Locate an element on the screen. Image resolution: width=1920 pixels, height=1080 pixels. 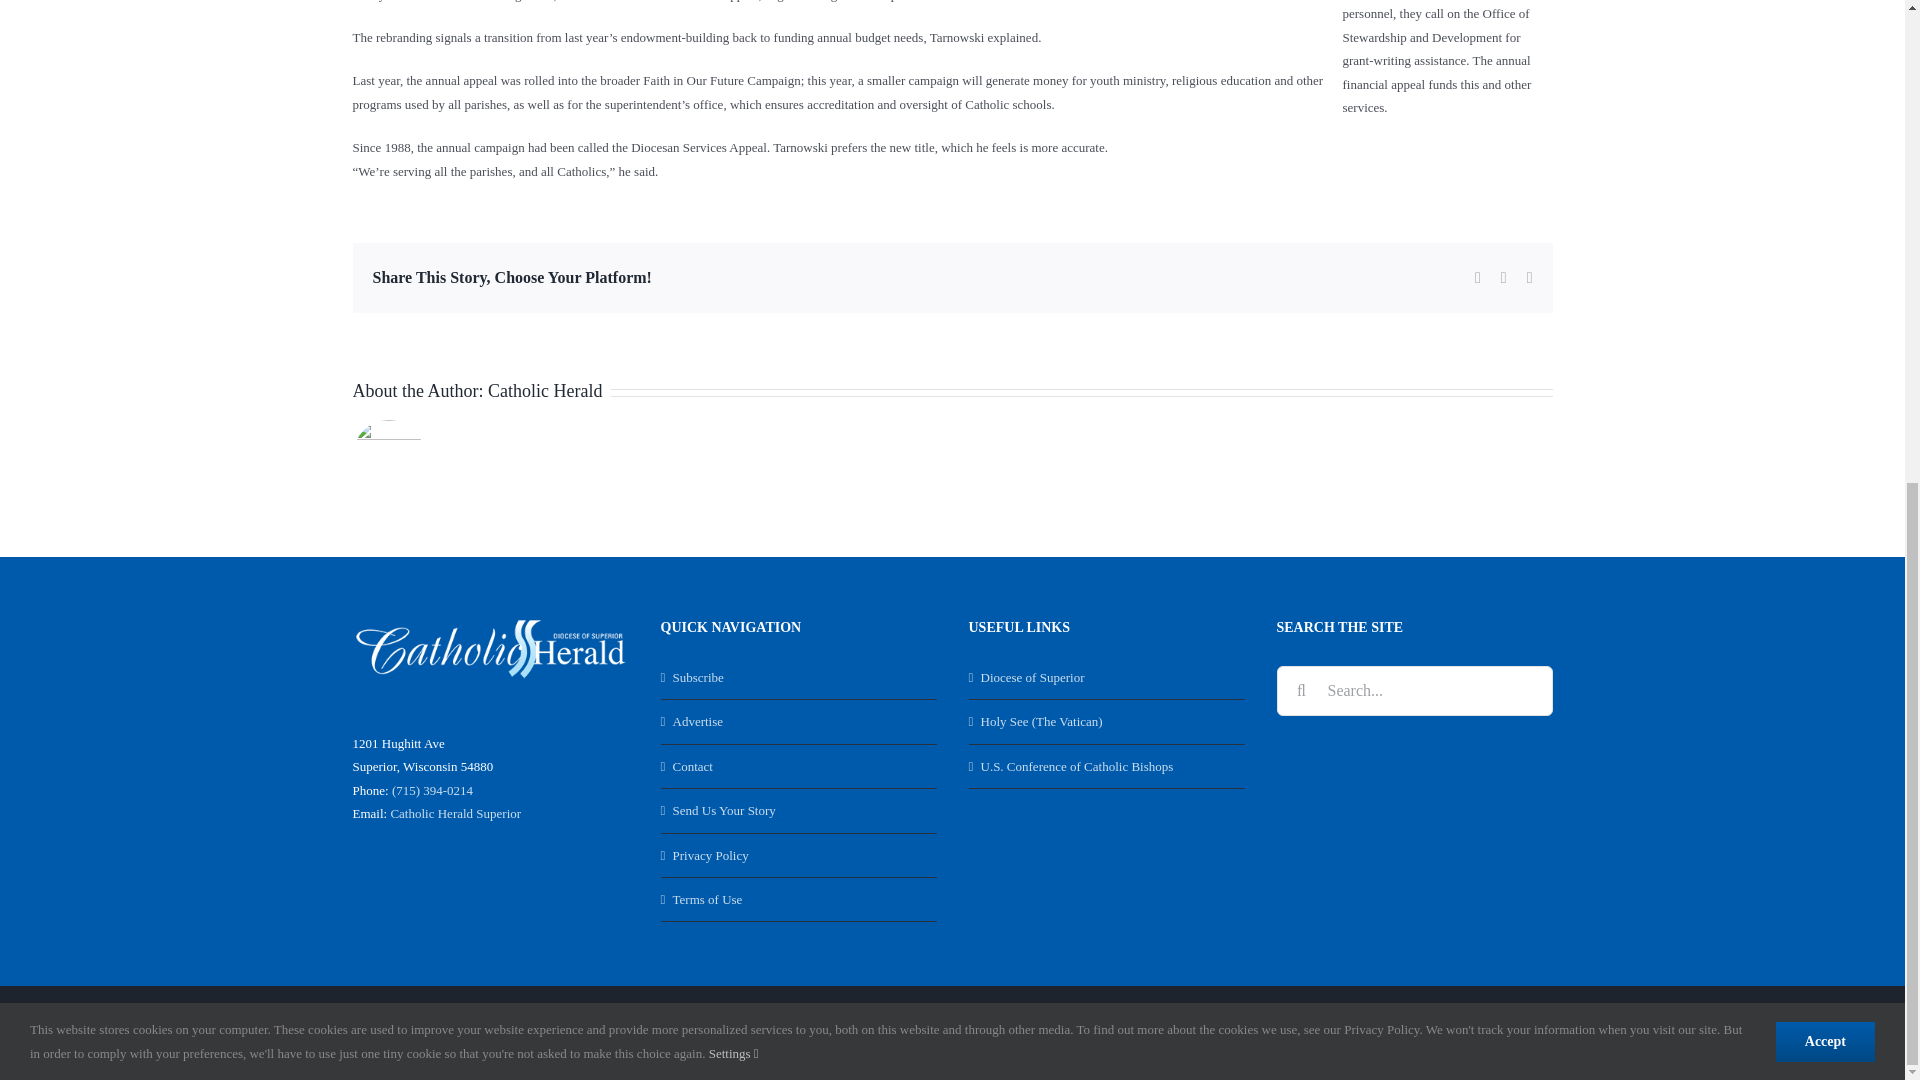
YouTube is located at coordinates (1490, 1032).